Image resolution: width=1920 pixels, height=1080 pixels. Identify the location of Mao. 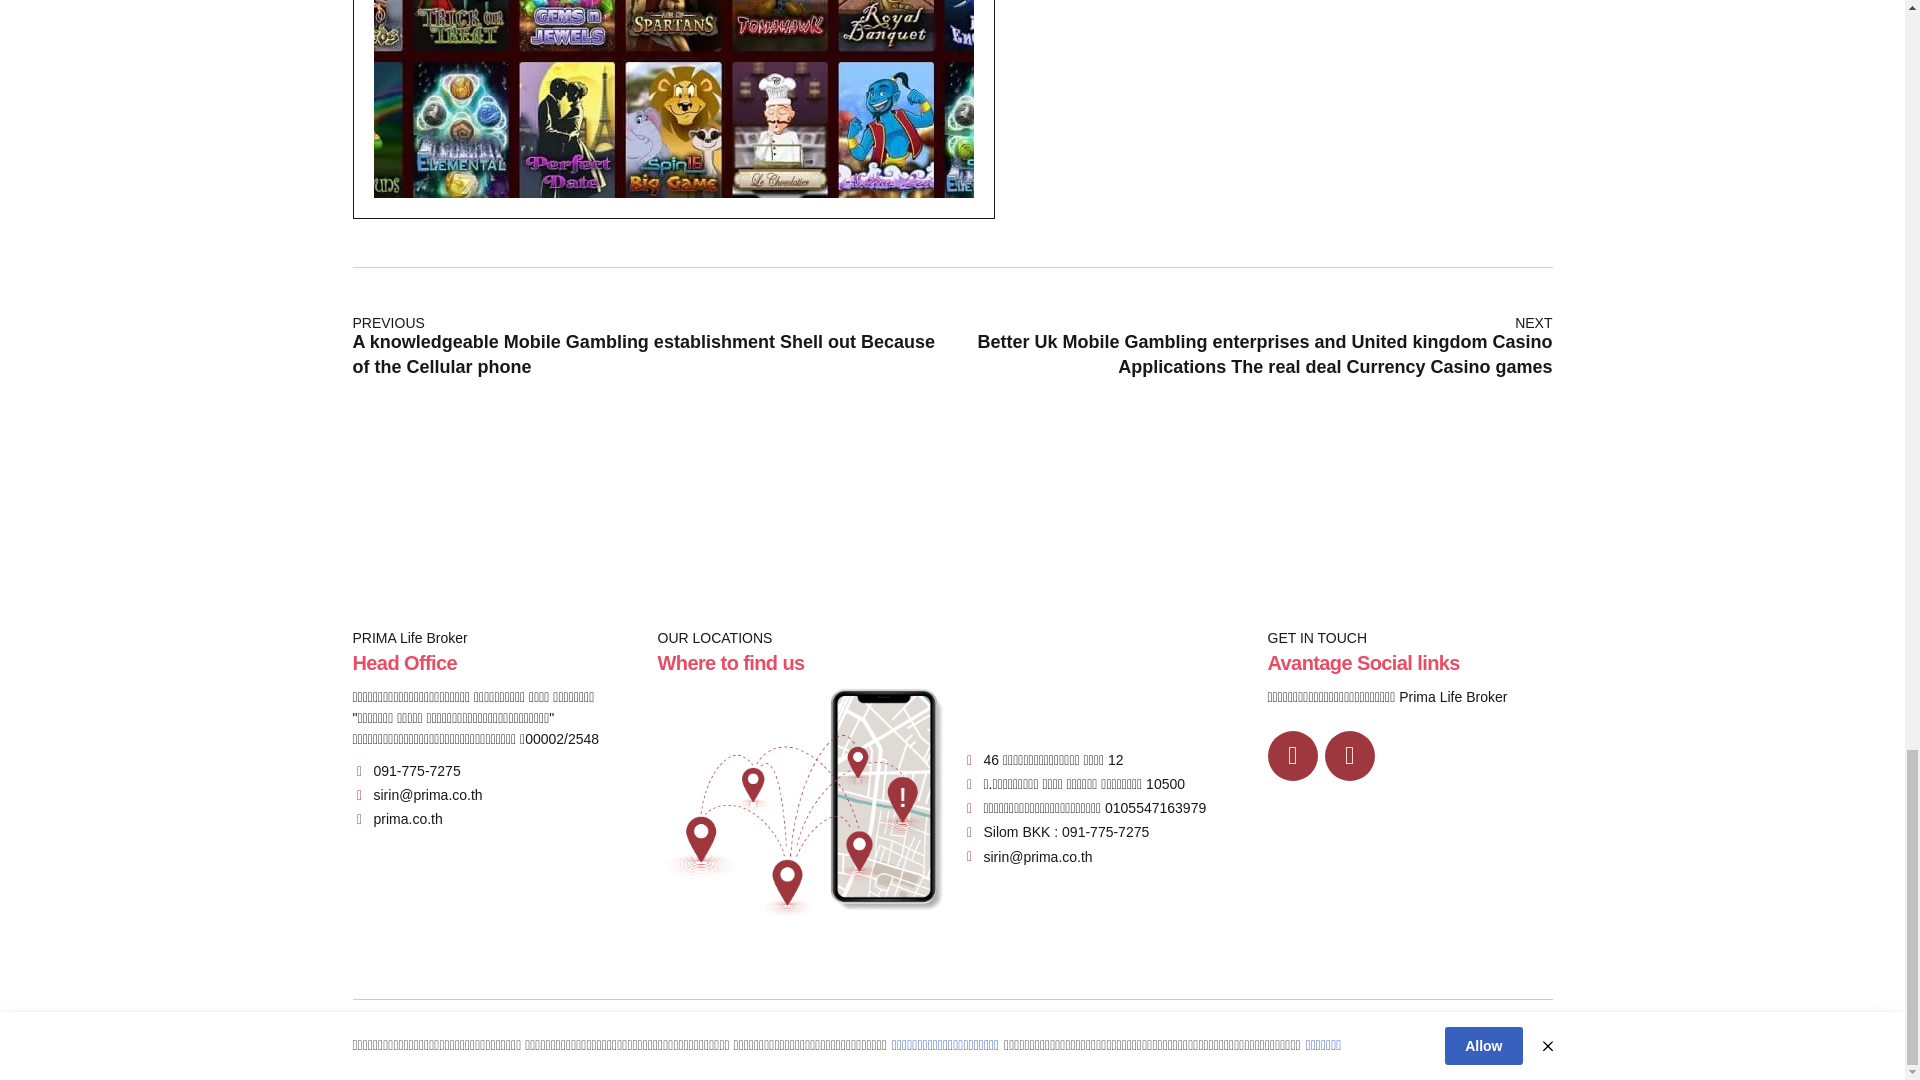
(800, 802).